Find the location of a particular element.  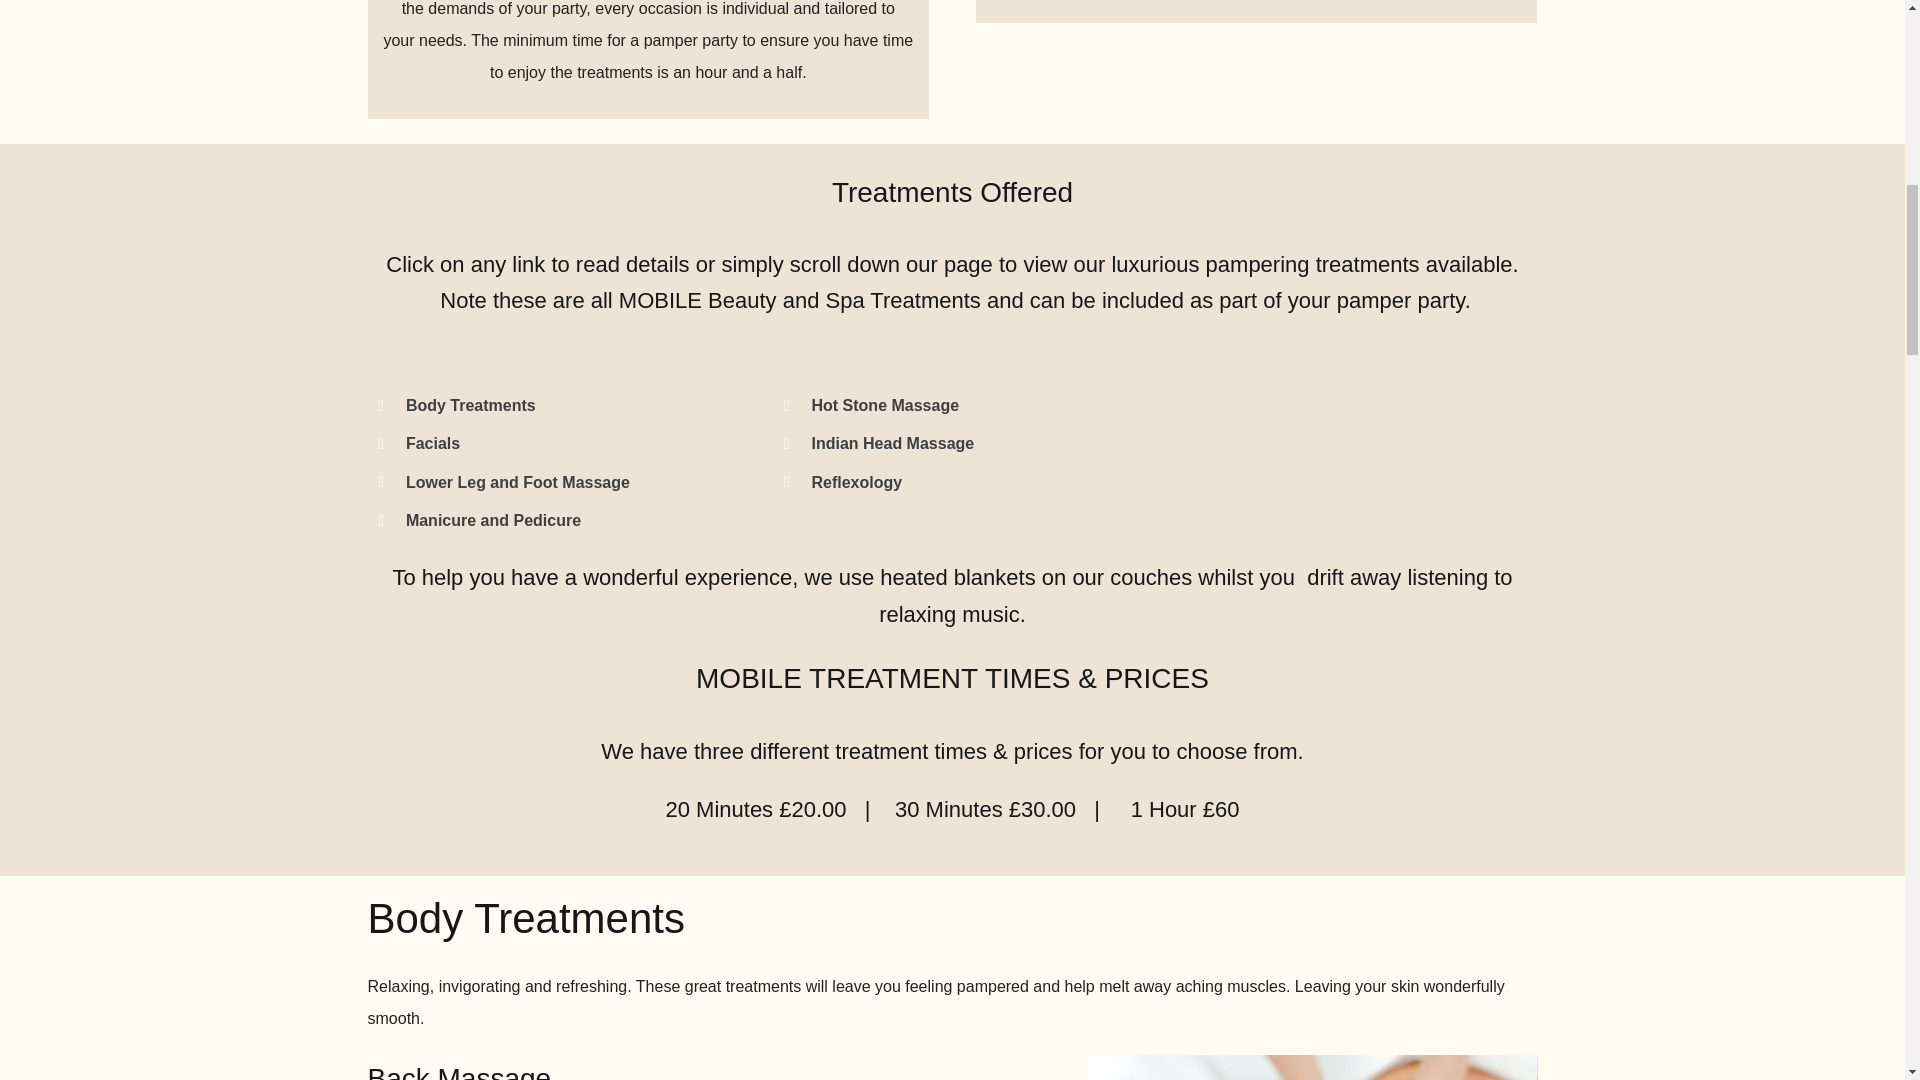

Facials is located at coordinates (432, 444).